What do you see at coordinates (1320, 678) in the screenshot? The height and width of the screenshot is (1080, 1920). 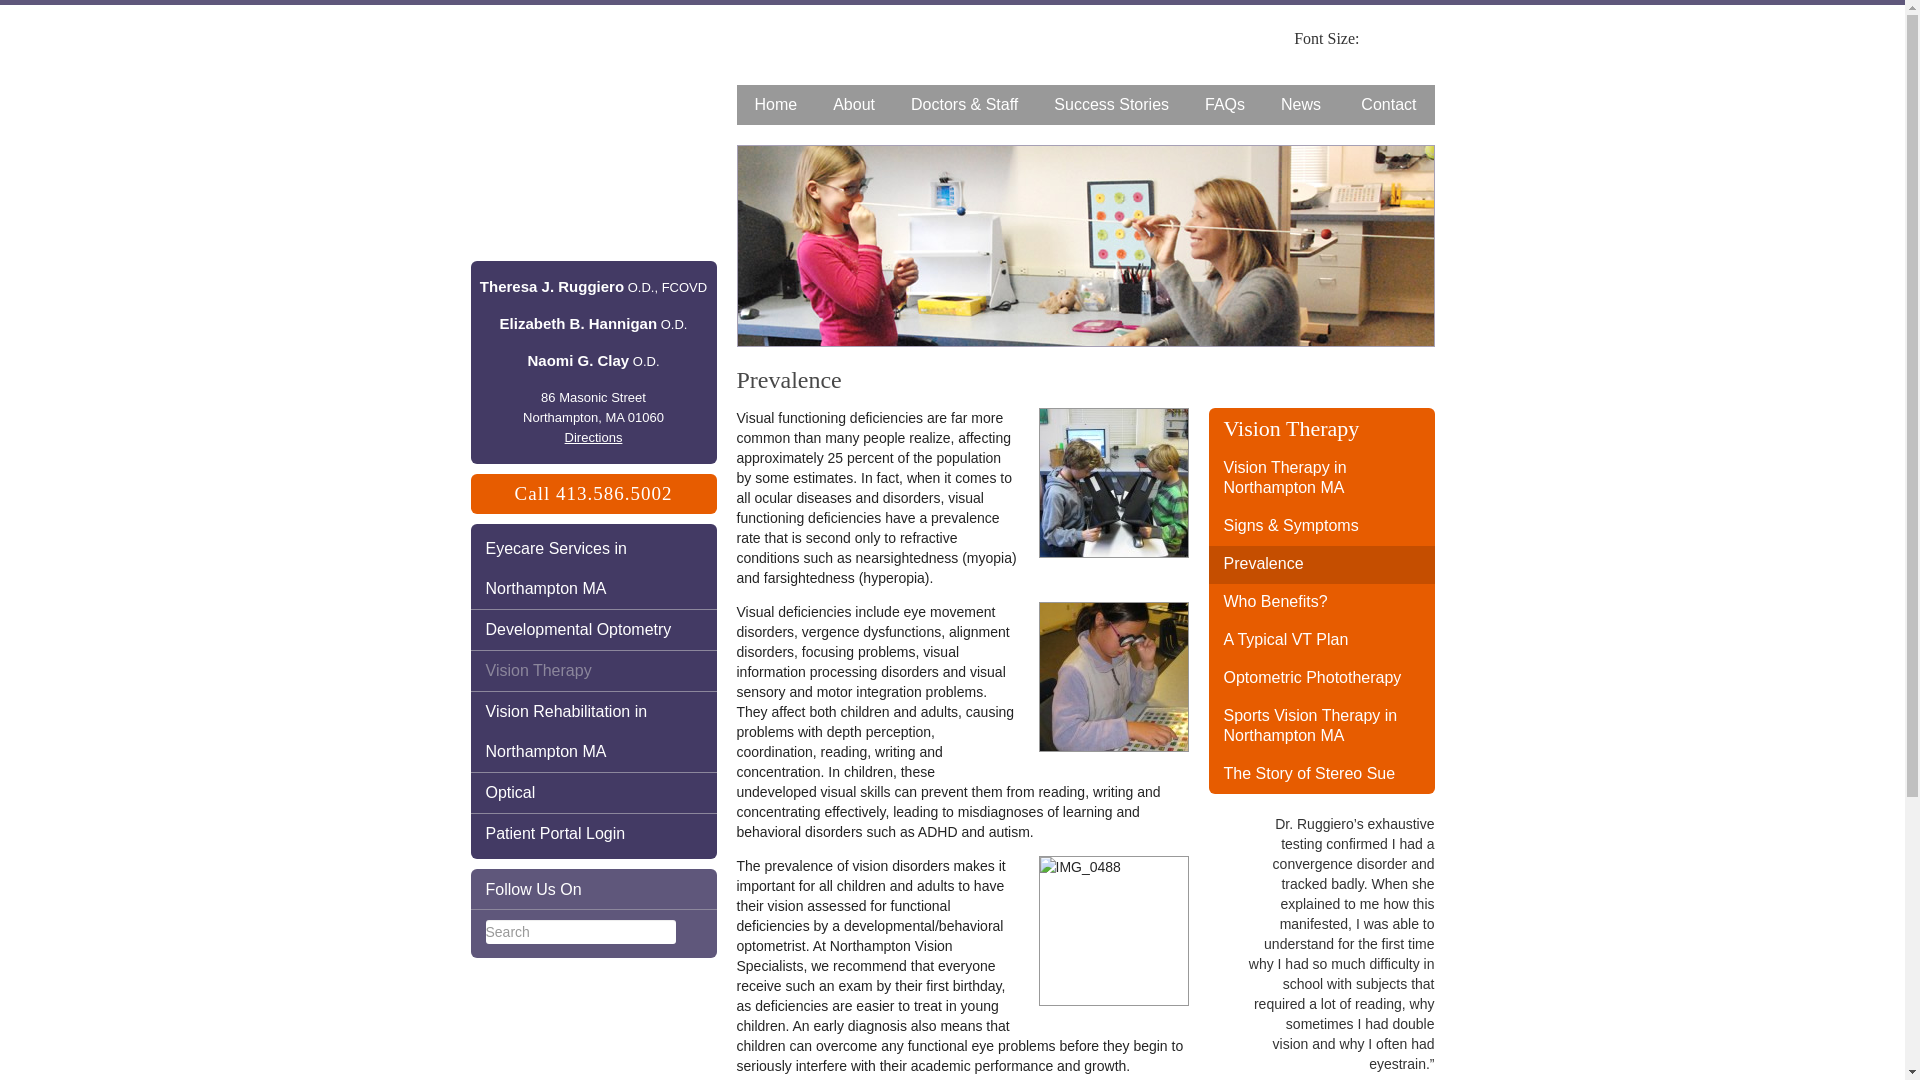 I see `Optometric Phototherapy` at bounding box center [1320, 678].